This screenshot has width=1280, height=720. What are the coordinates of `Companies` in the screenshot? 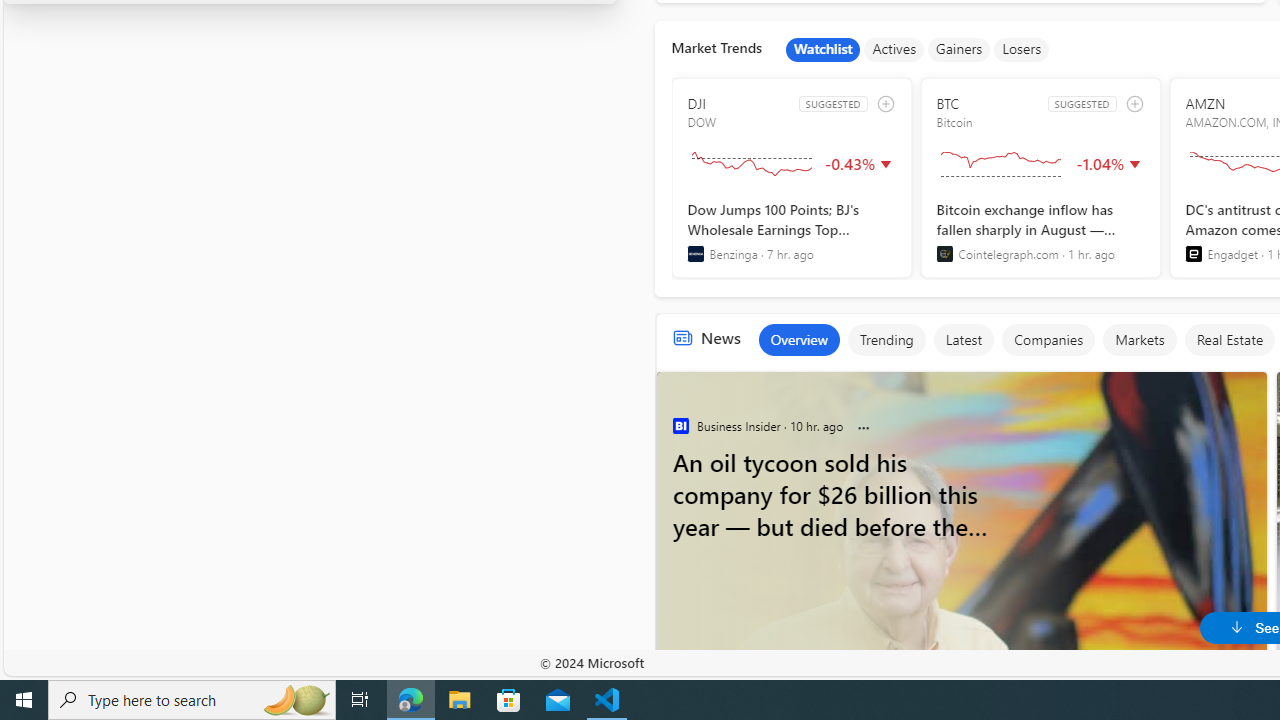 It's located at (1047, 340).